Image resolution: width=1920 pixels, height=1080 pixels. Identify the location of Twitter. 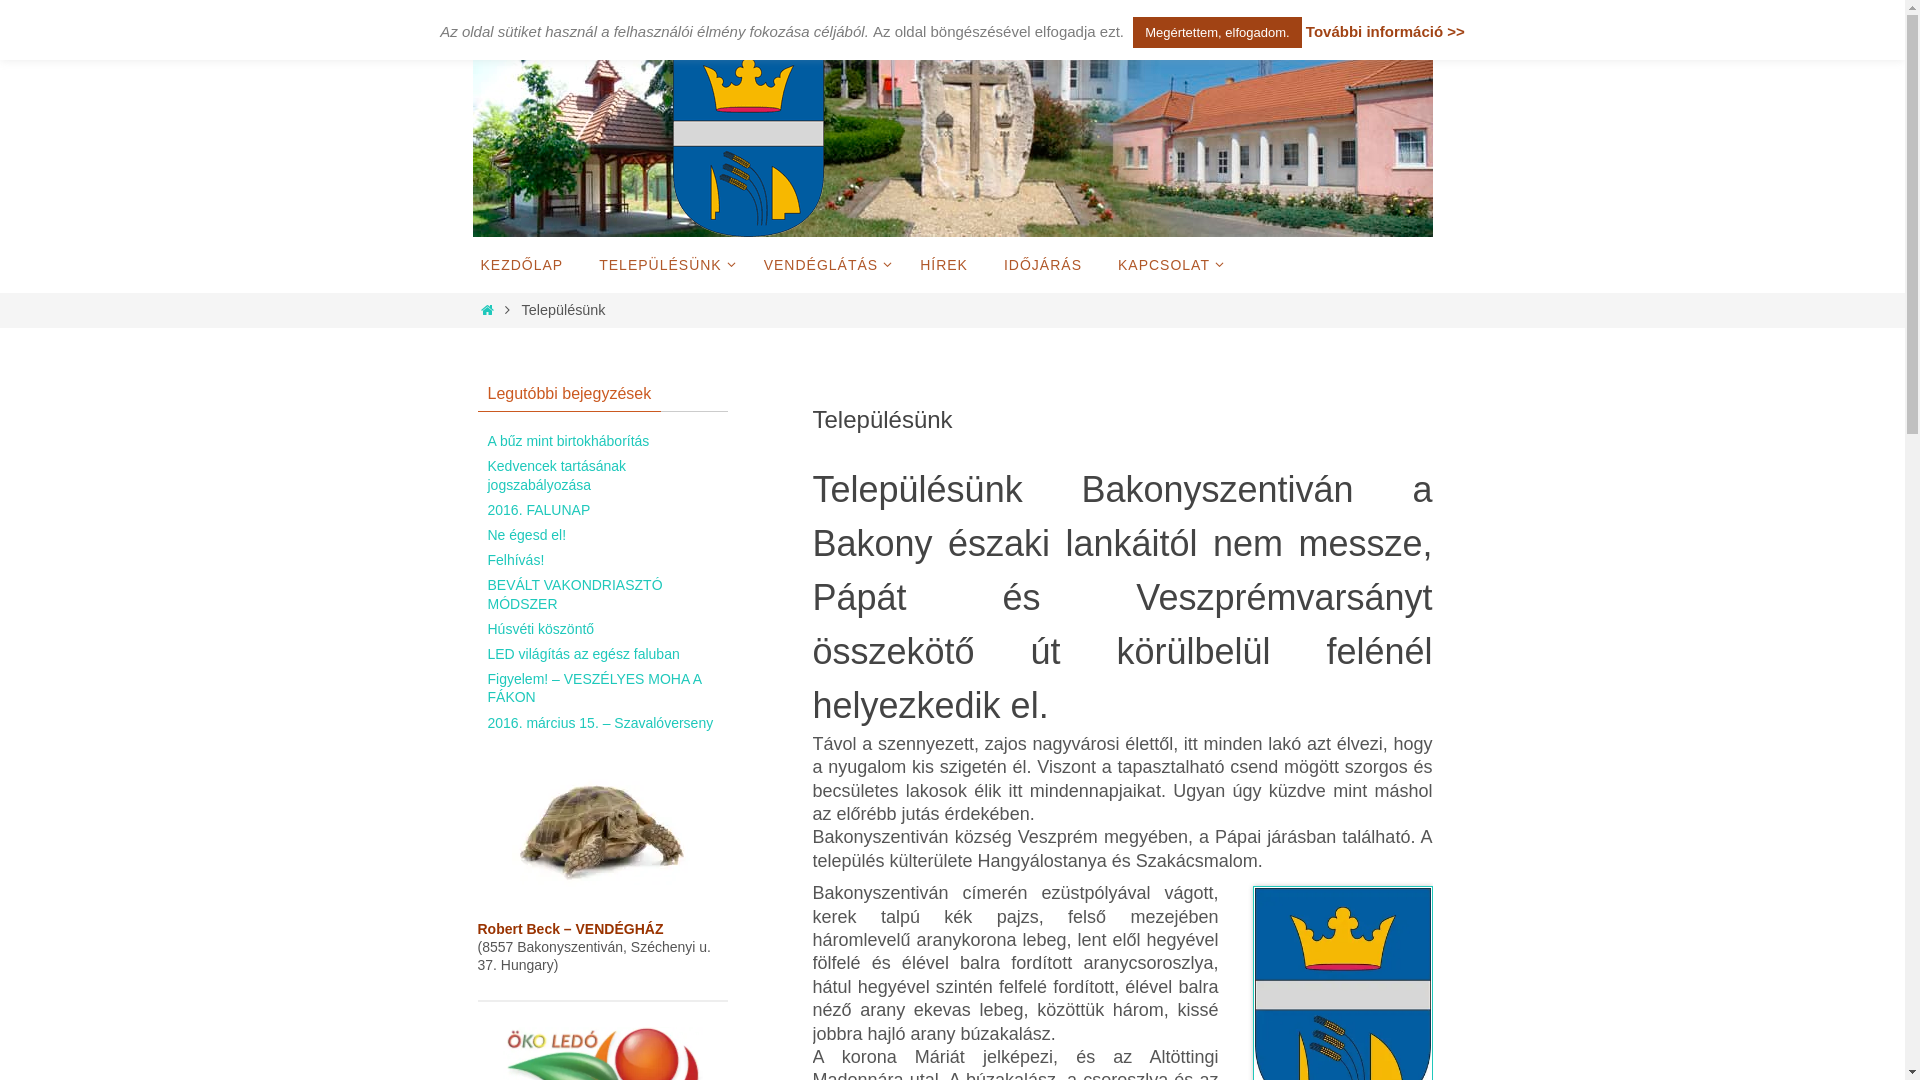
(514, 21).